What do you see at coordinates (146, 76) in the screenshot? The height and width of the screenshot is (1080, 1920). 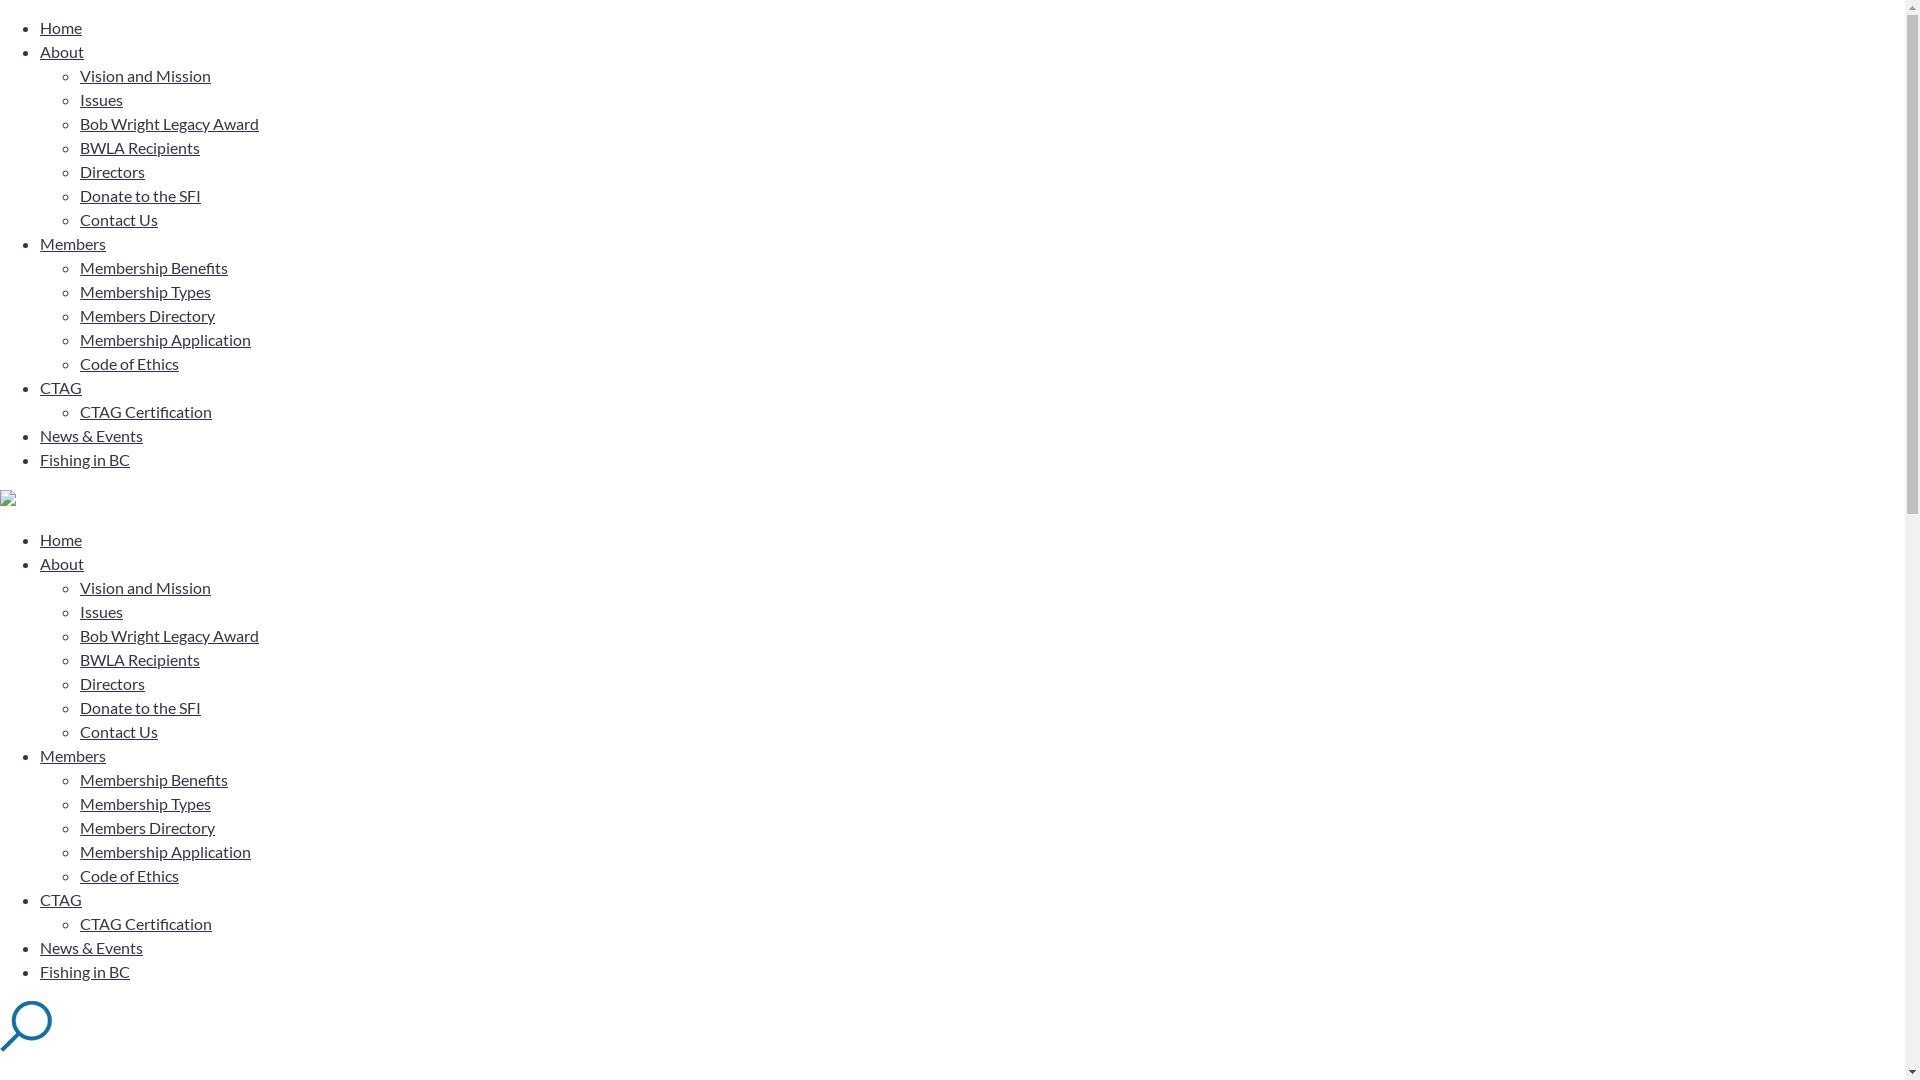 I see `Vision and Mission` at bounding box center [146, 76].